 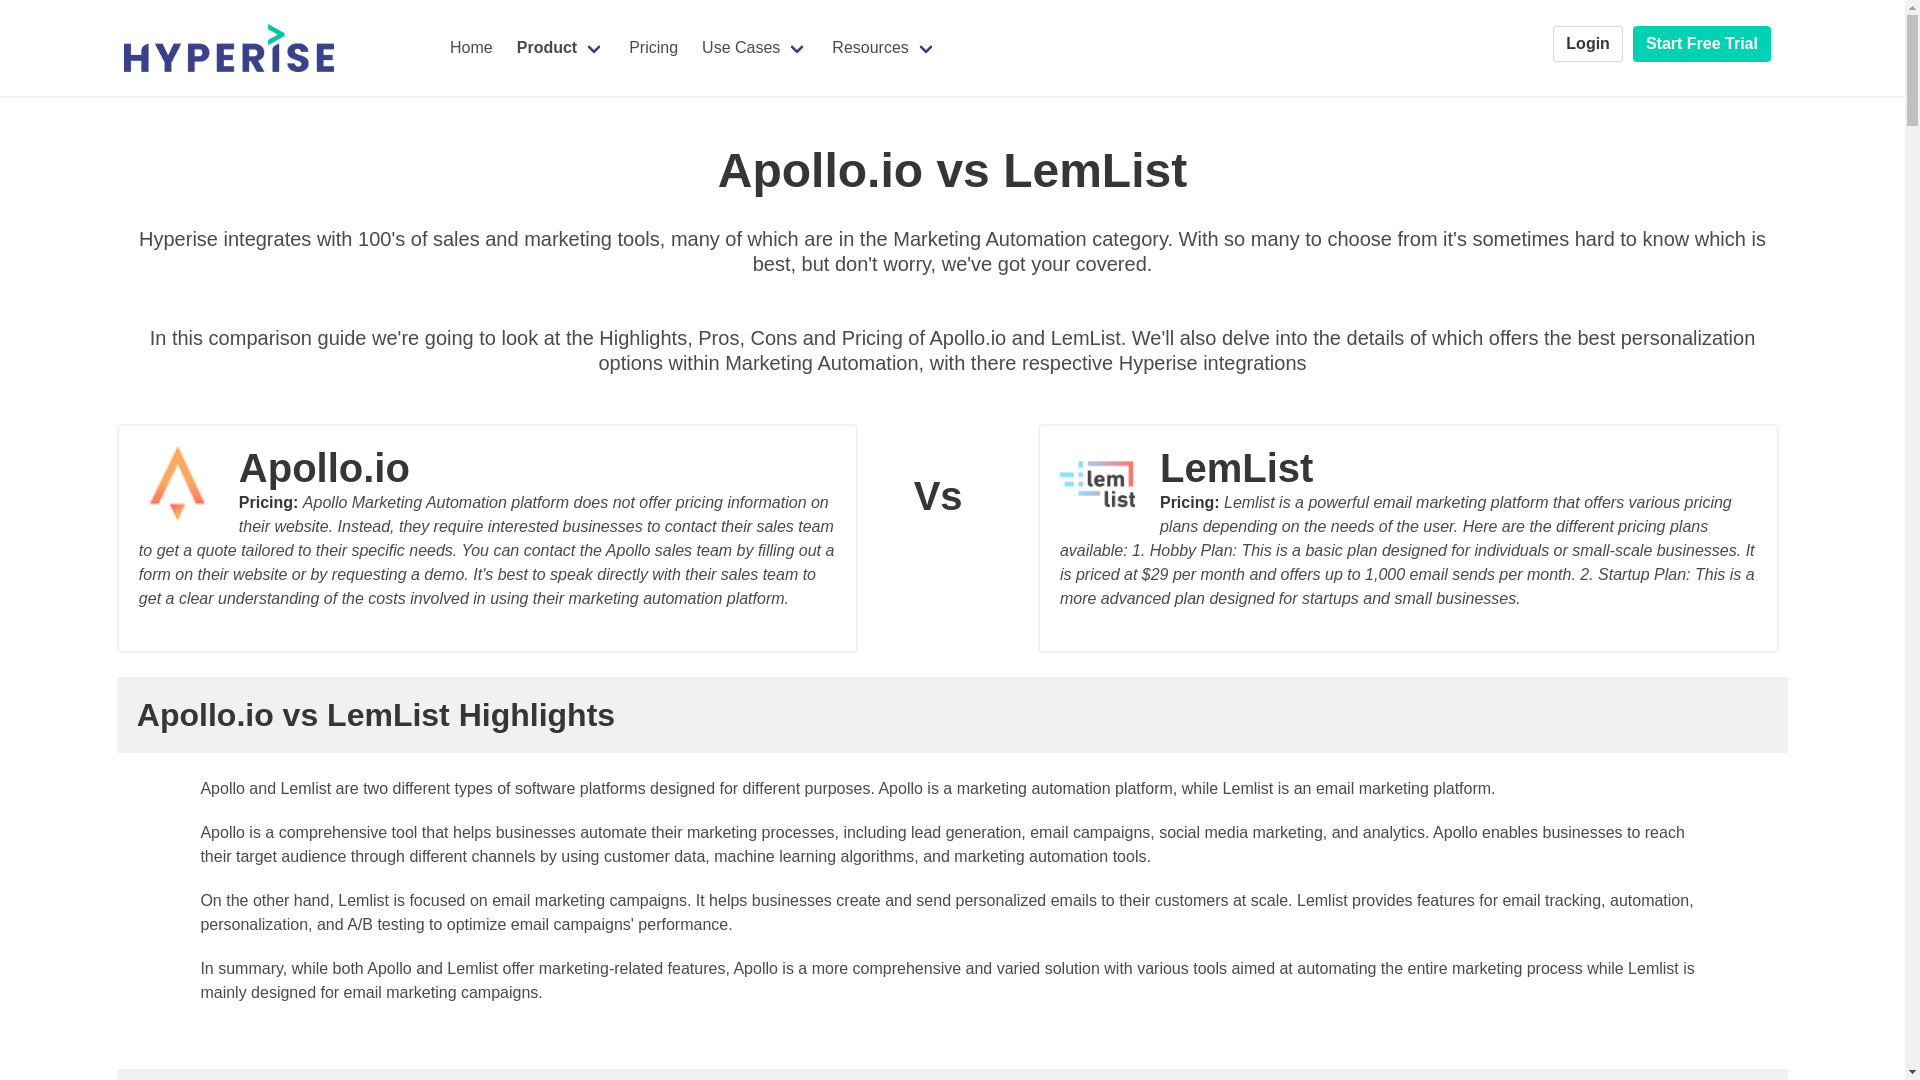 I want to click on Login, so click(x=1588, y=43).